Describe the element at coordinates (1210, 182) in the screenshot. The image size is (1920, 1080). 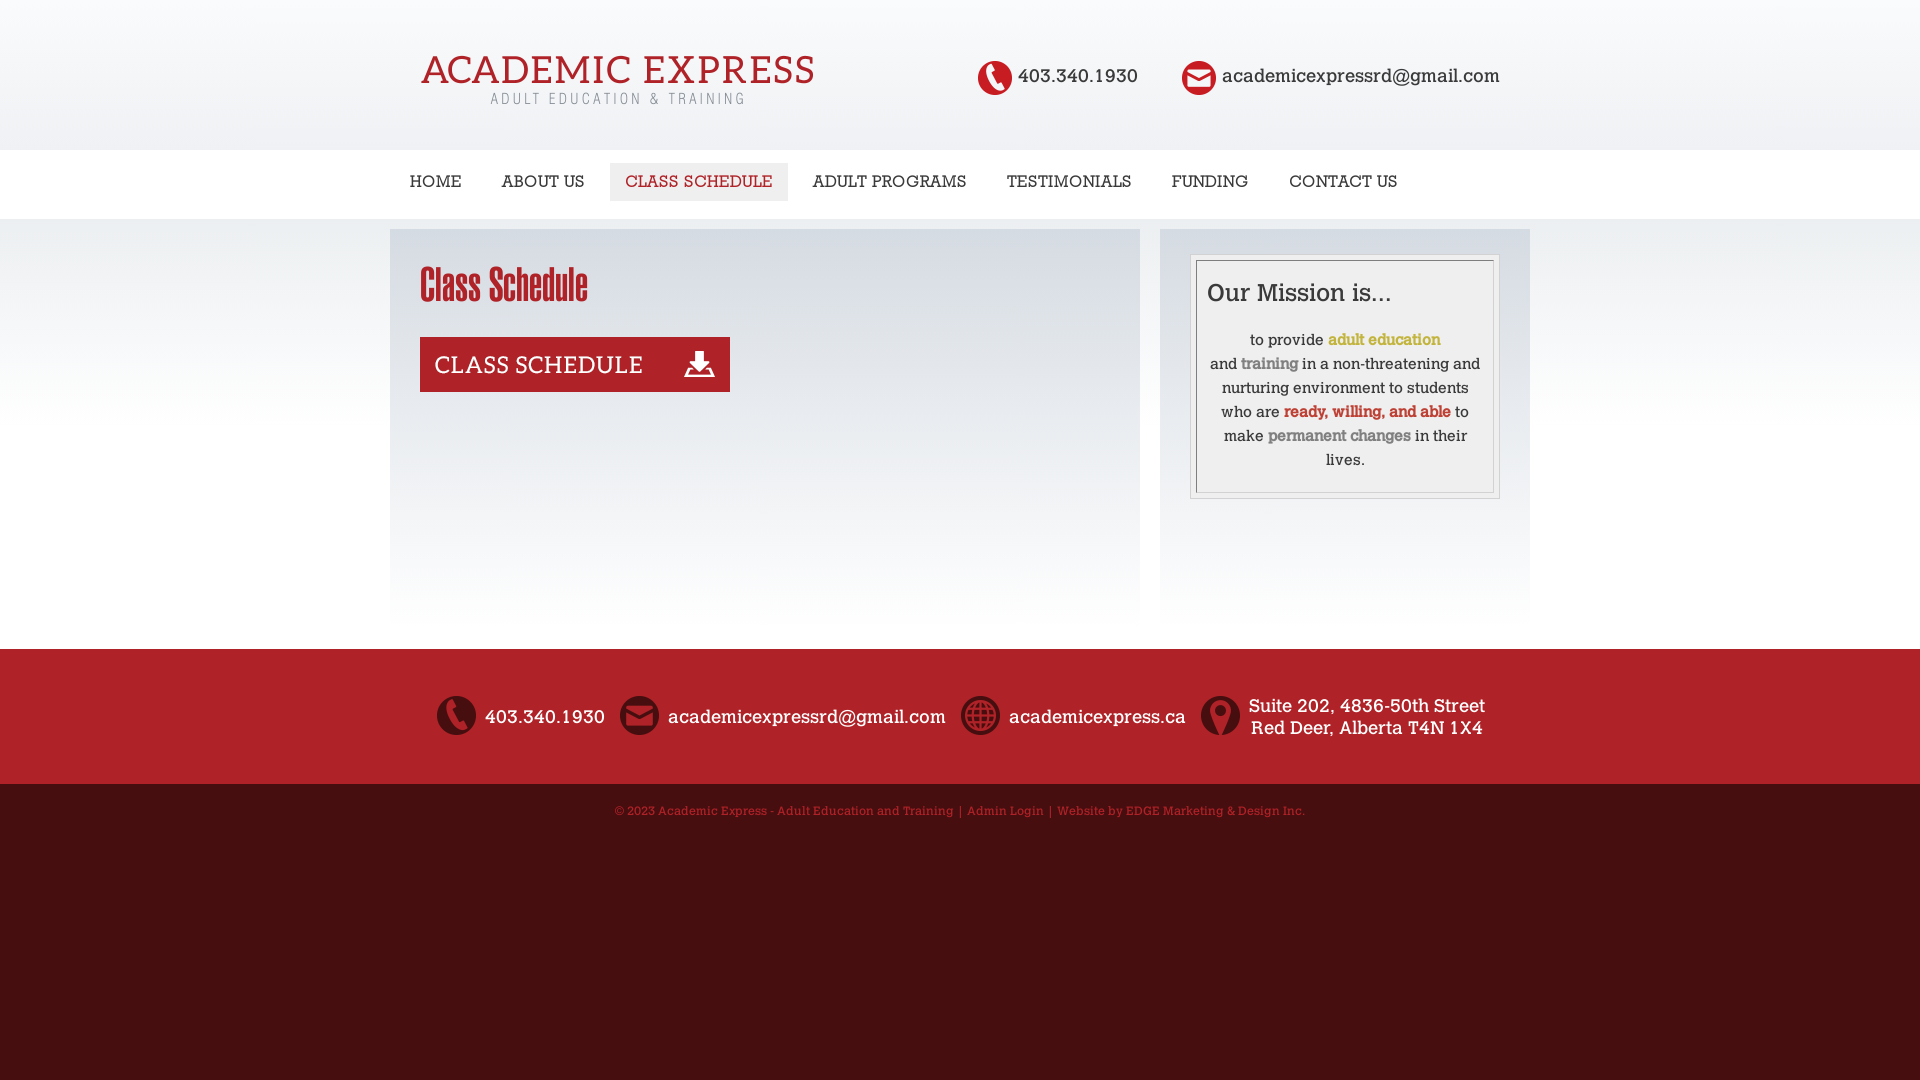
I see `FUNDING` at that location.